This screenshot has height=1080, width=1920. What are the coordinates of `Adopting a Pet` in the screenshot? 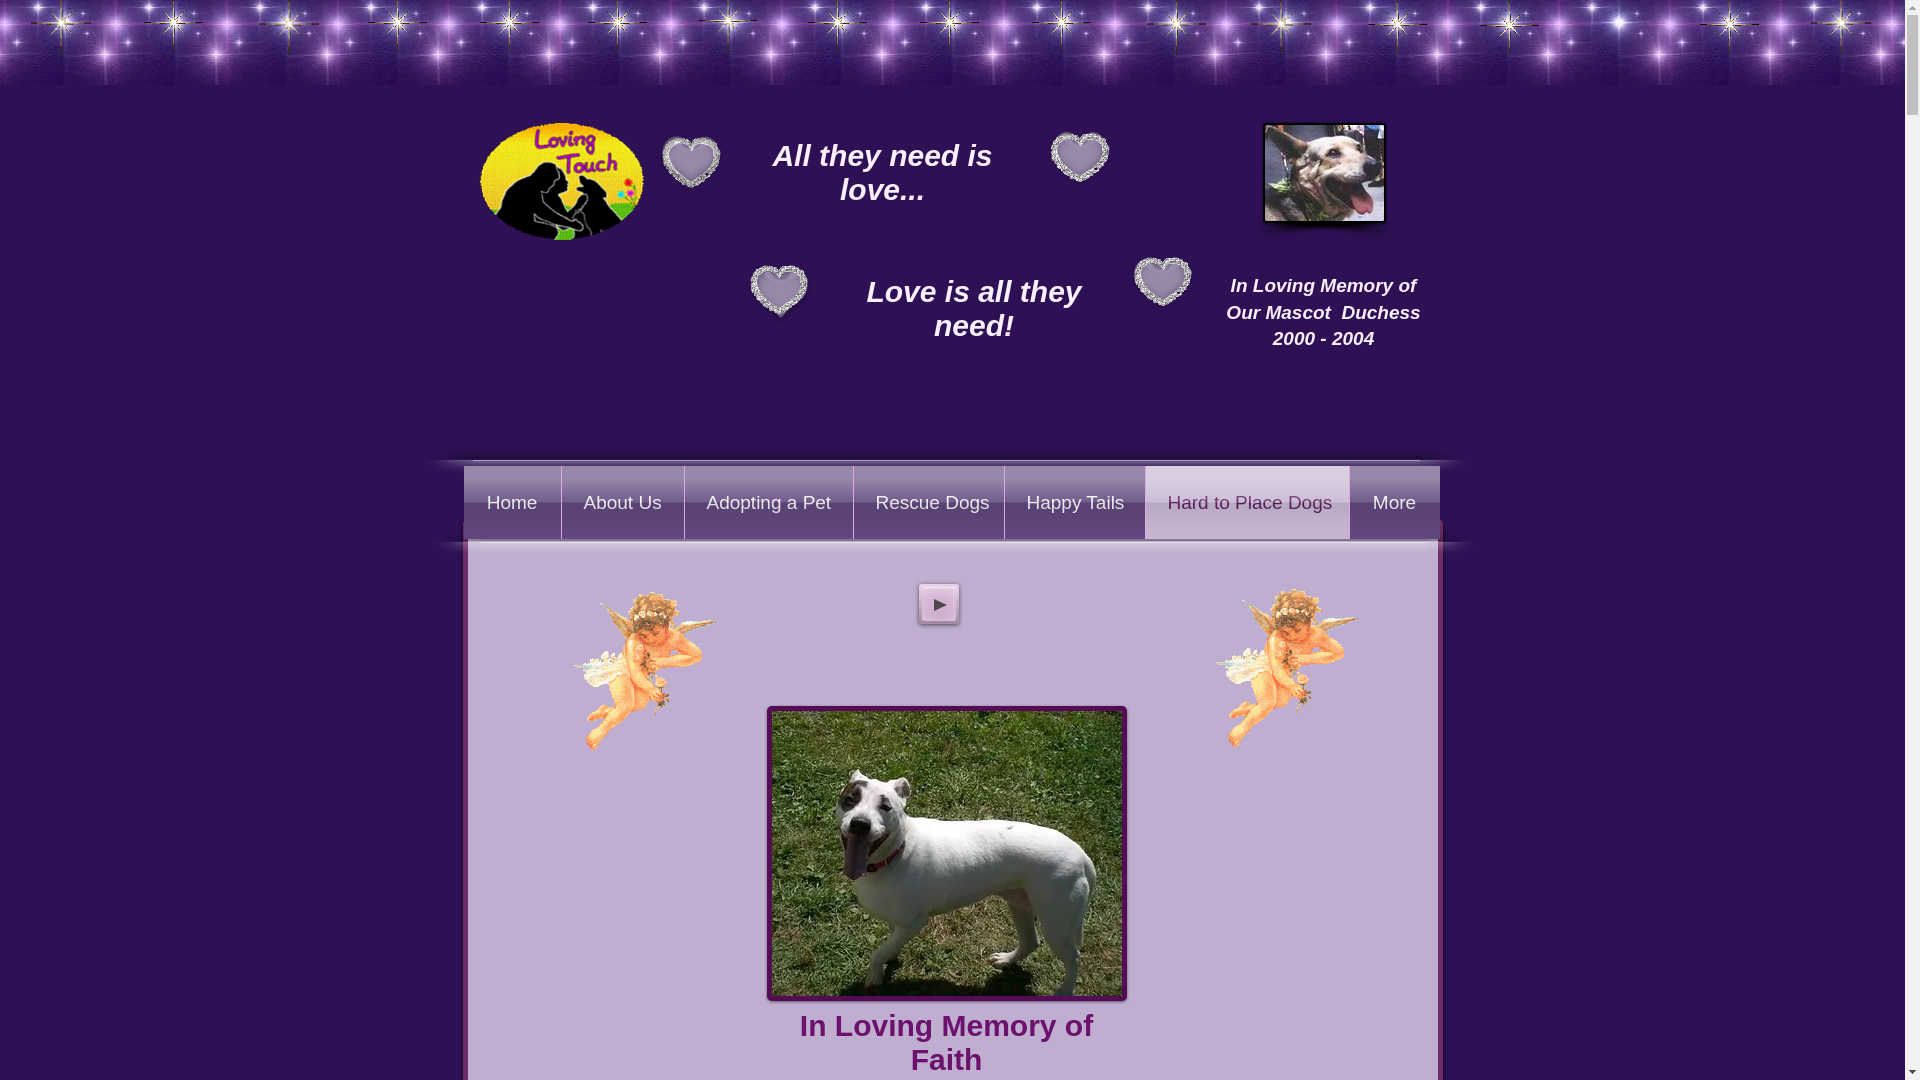 It's located at (768, 502).